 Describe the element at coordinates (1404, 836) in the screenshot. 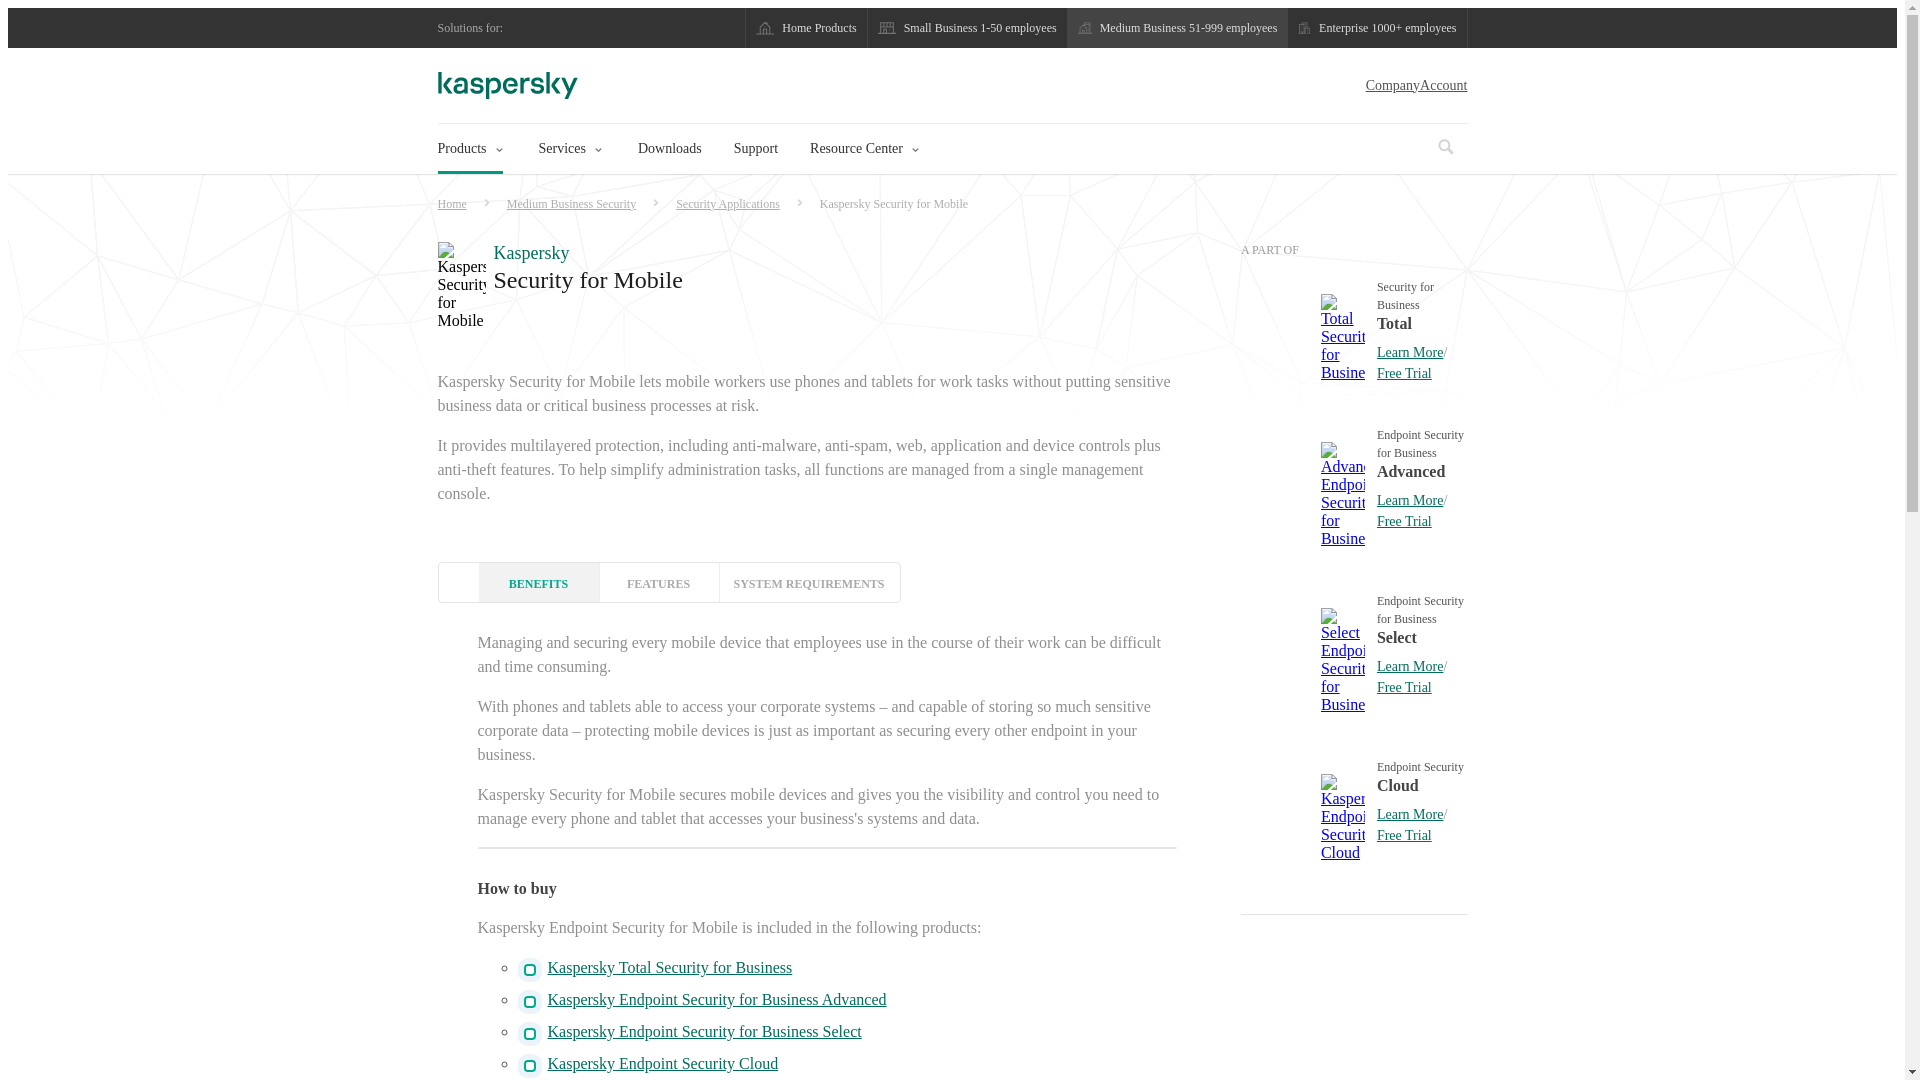

I see `Free Trial` at that location.